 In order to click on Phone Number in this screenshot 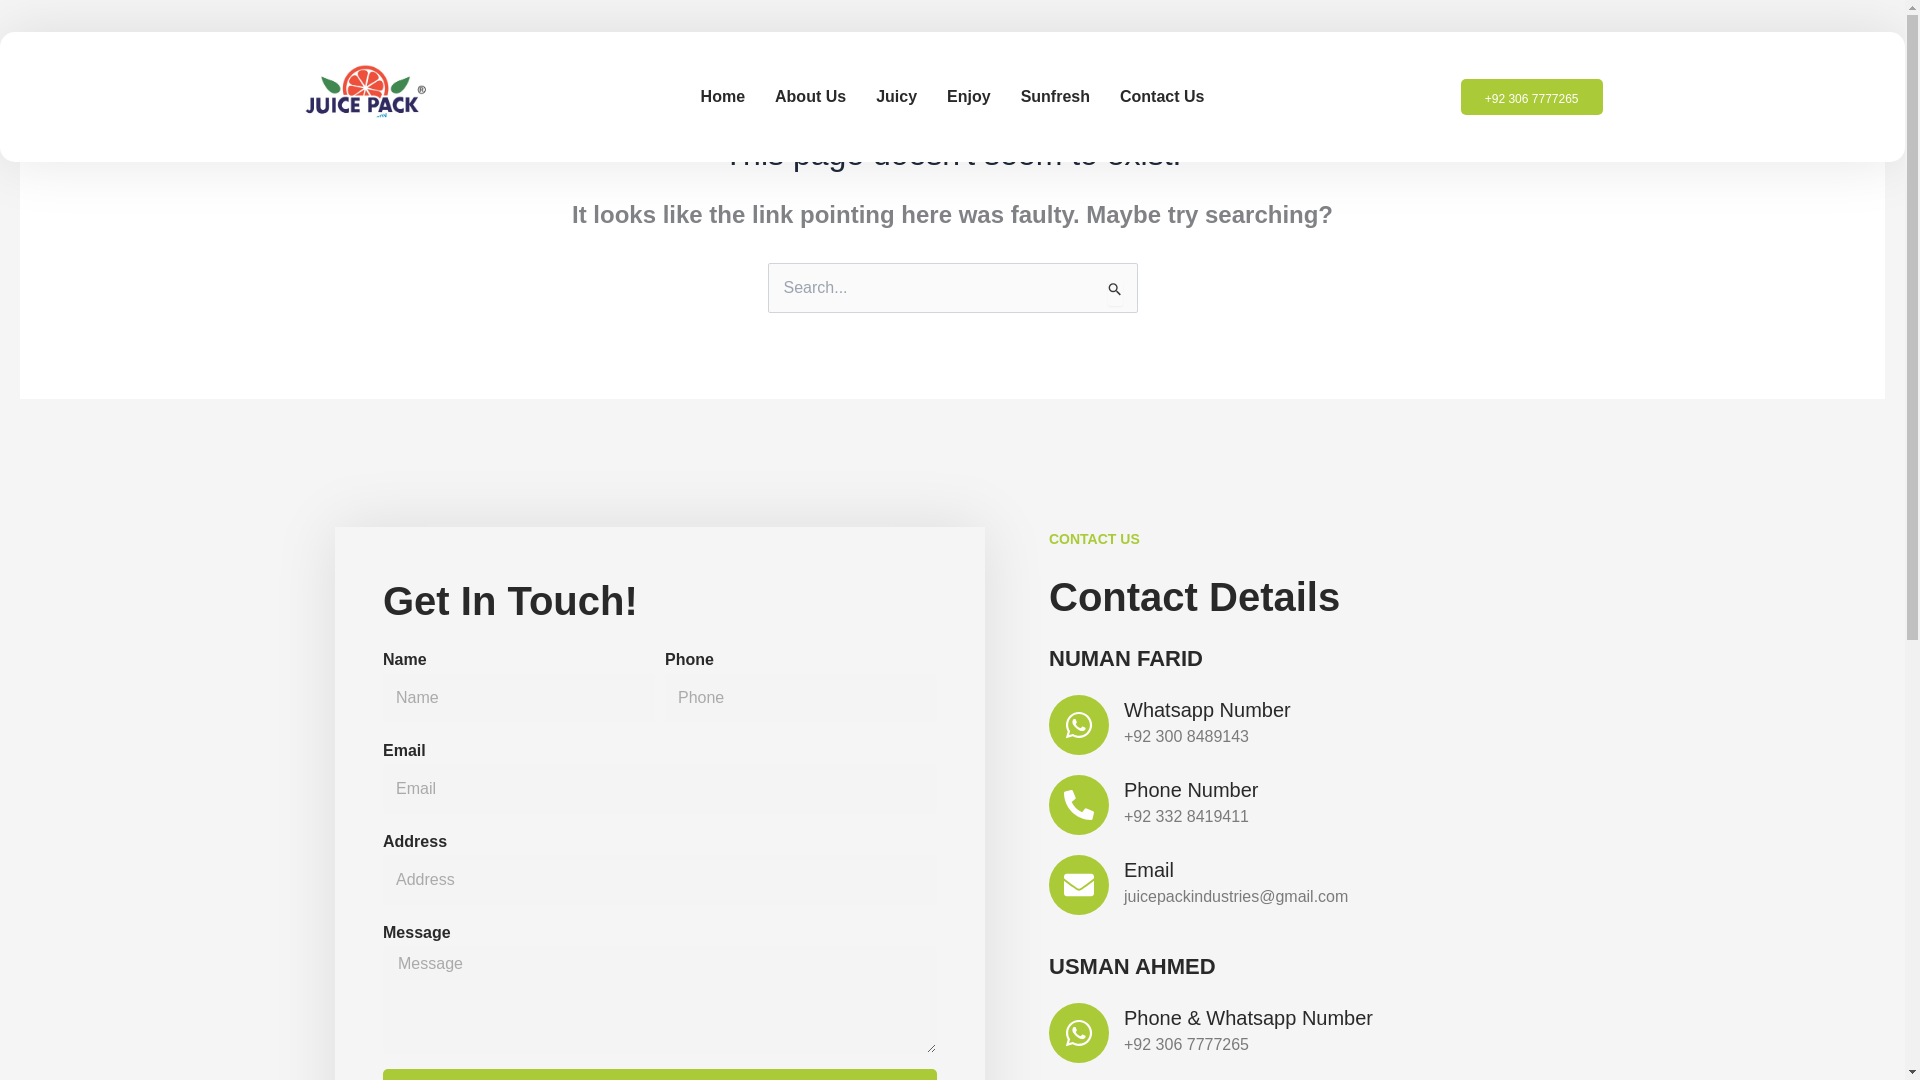, I will do `click(1191, 790)`.